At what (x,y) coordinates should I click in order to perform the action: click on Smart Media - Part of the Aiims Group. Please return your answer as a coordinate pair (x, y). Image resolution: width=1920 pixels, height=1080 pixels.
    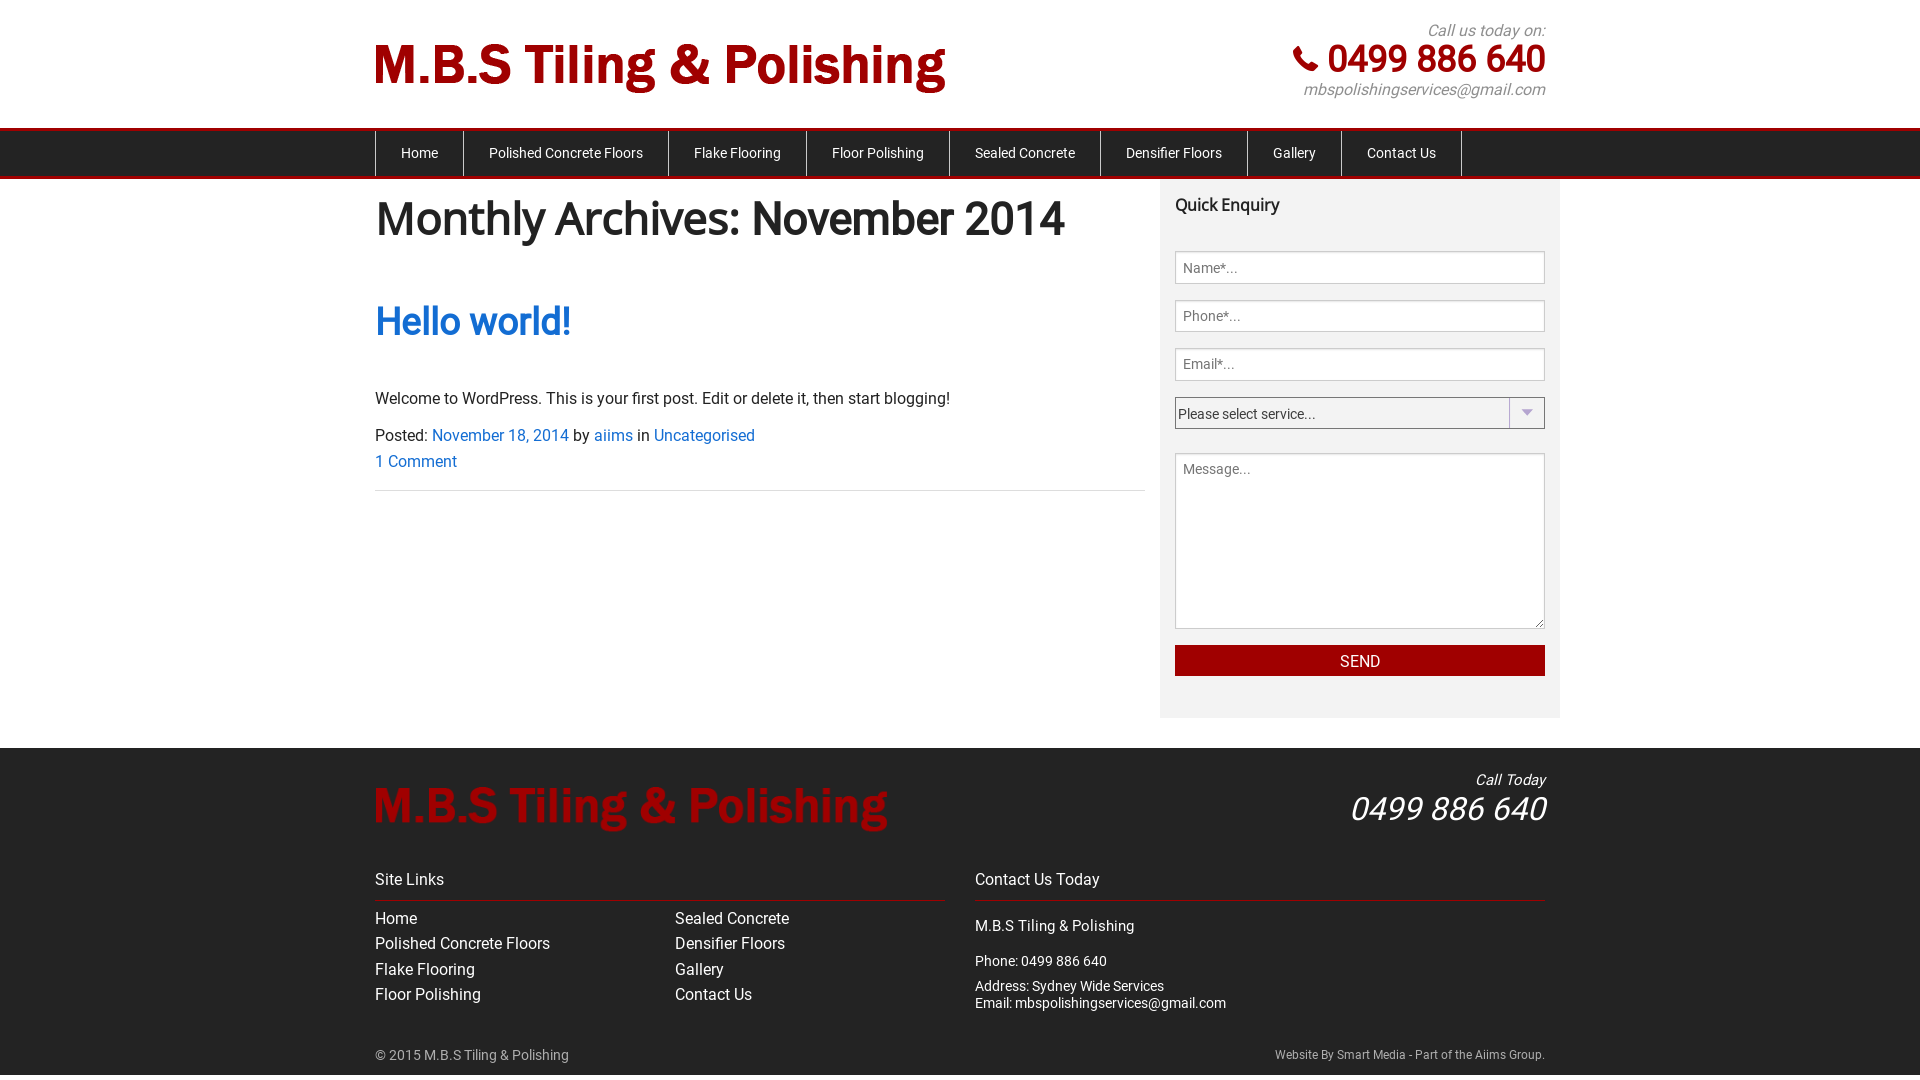
    Looking at the image, I should click on (1440, 1055).